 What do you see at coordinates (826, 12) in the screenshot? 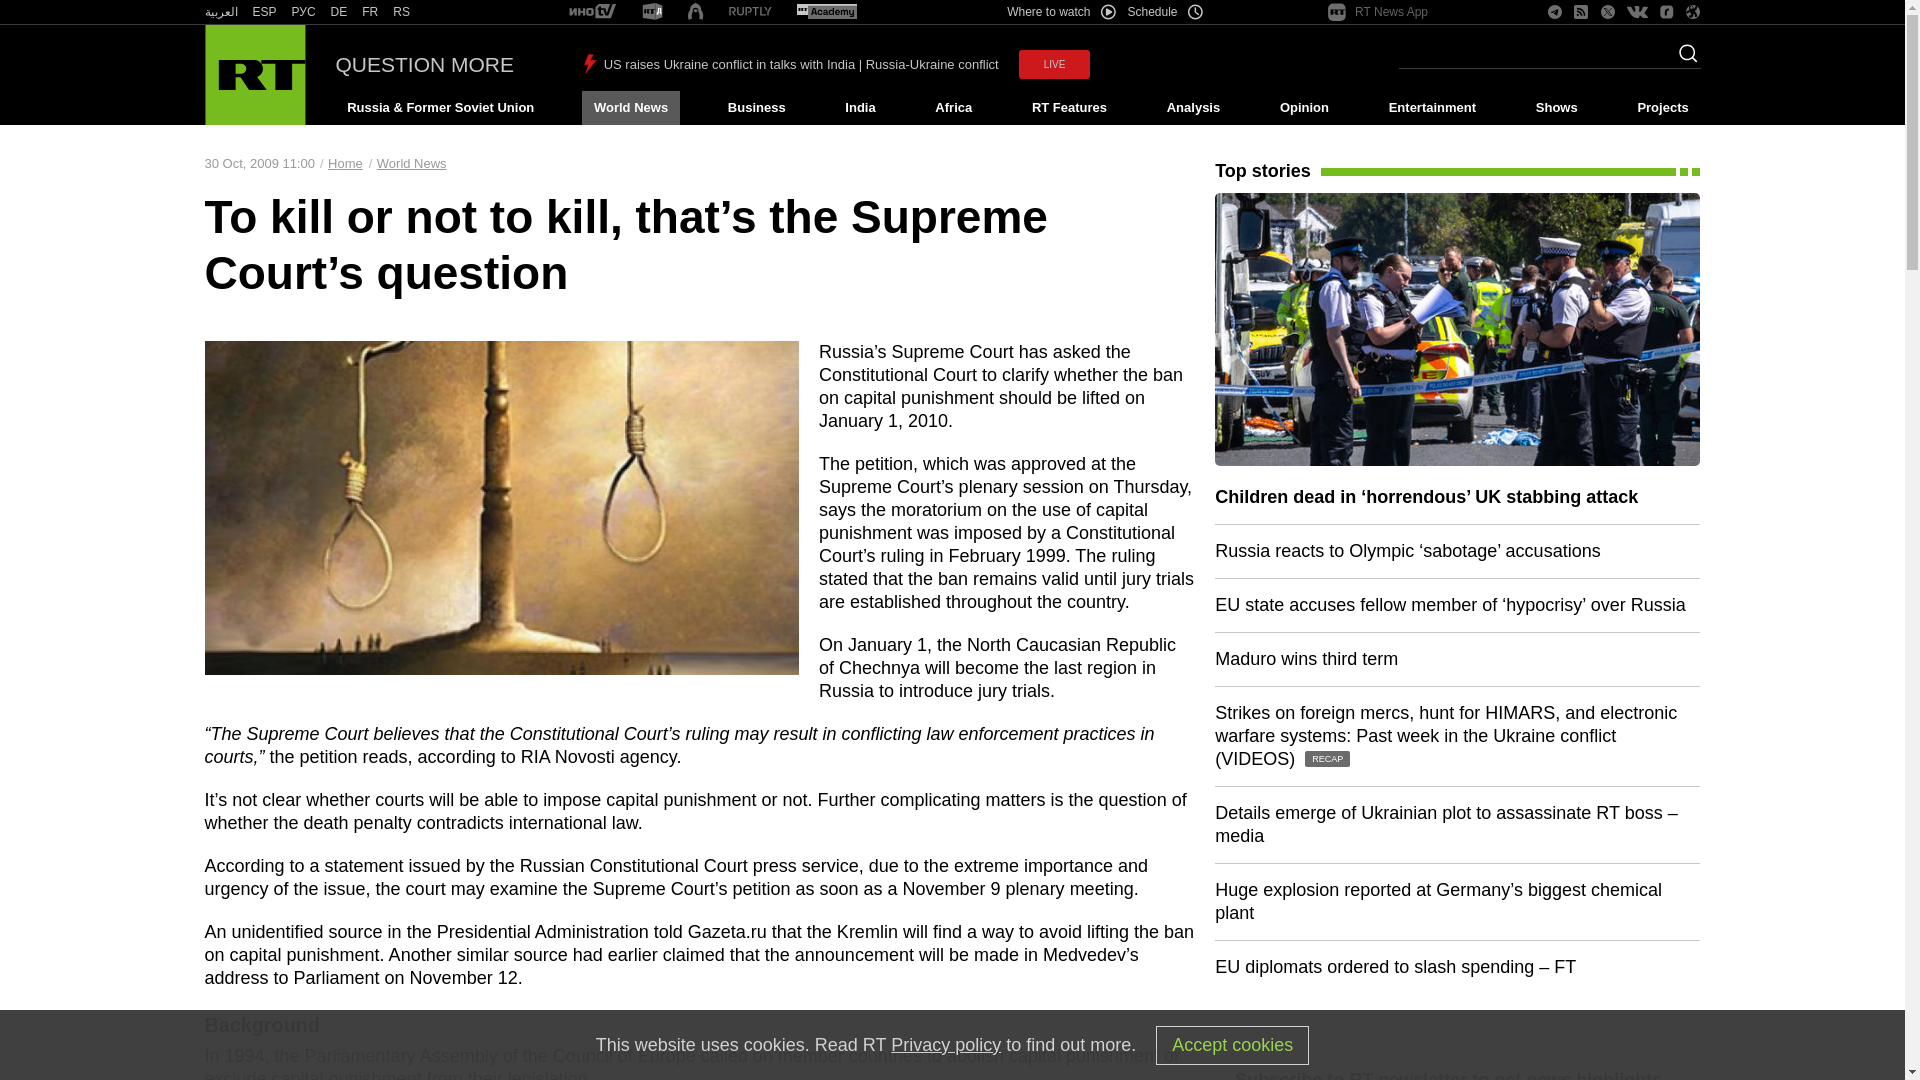
I see `RT ` at bounding box center [826, 12].